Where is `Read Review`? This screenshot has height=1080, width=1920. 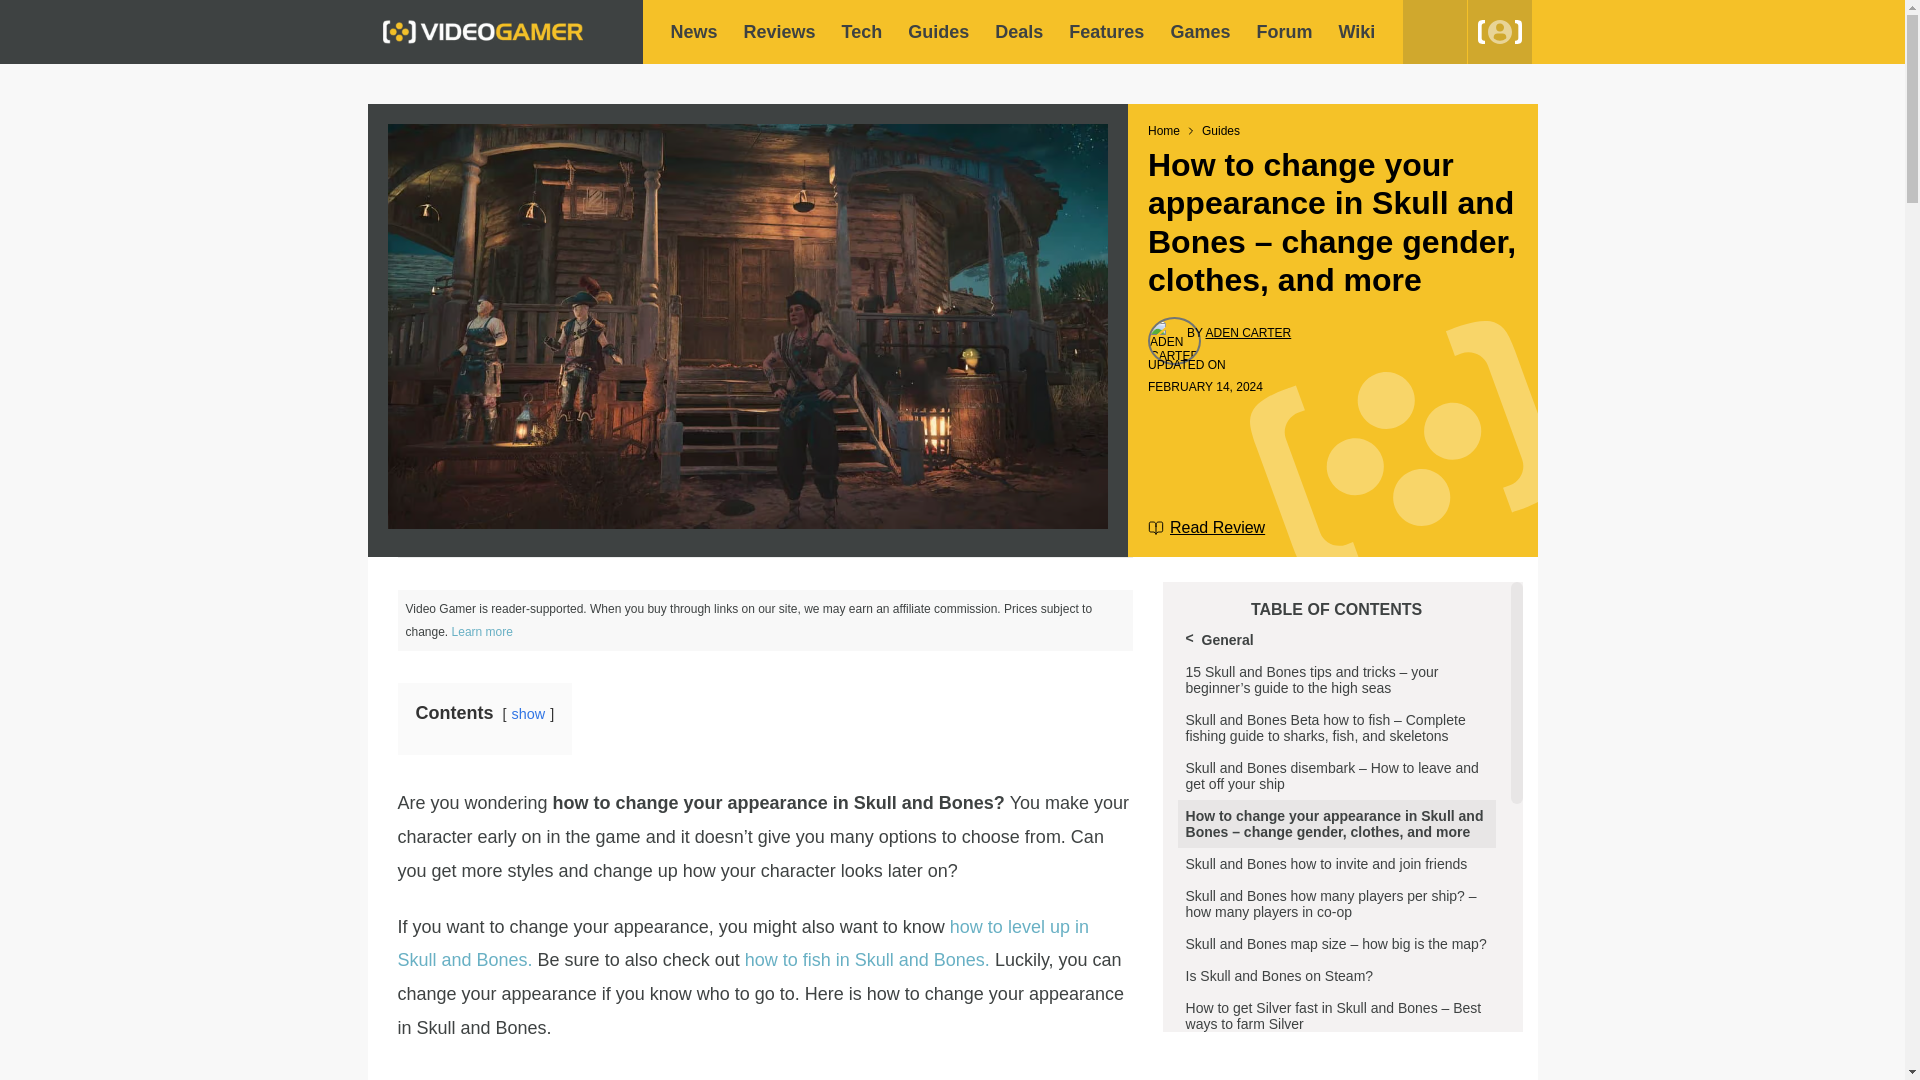
Read Review is located at coordinates (1206, 528).